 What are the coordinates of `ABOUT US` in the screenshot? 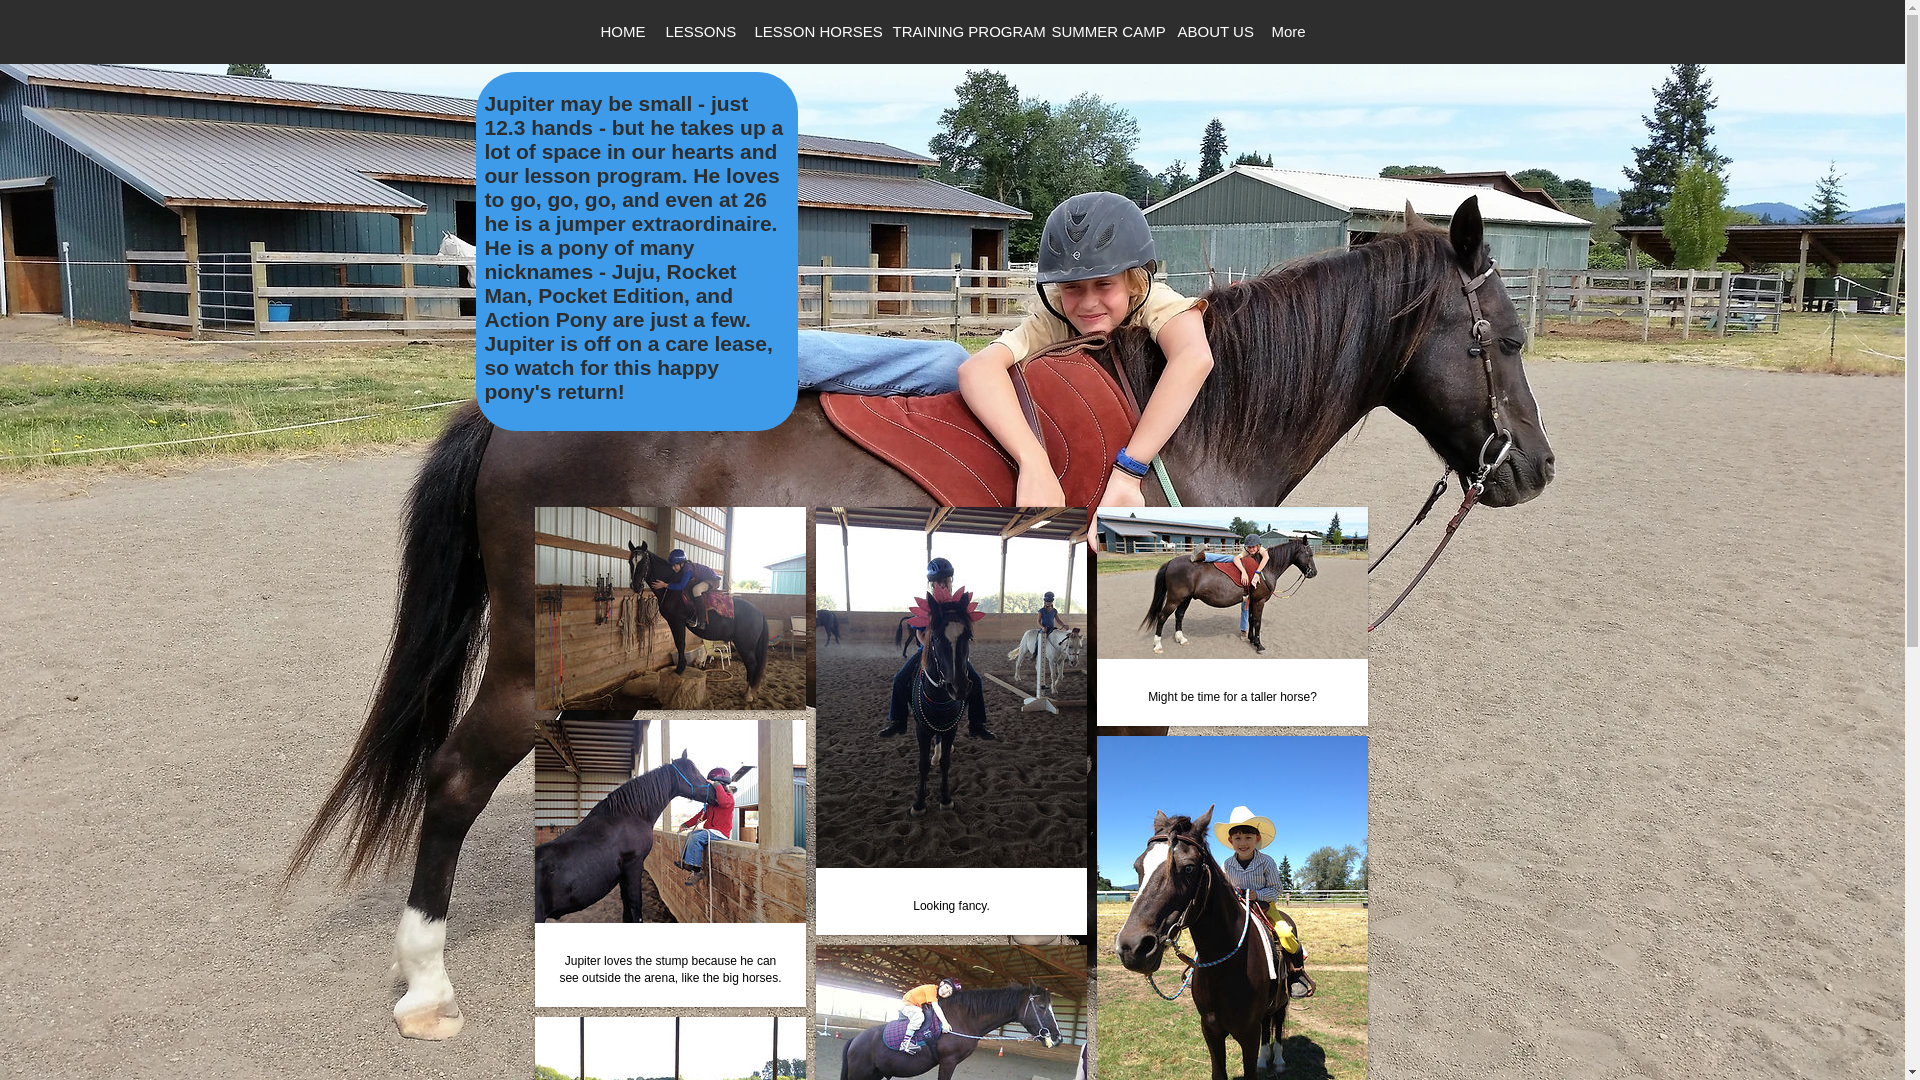 It's located at (1210, 32).